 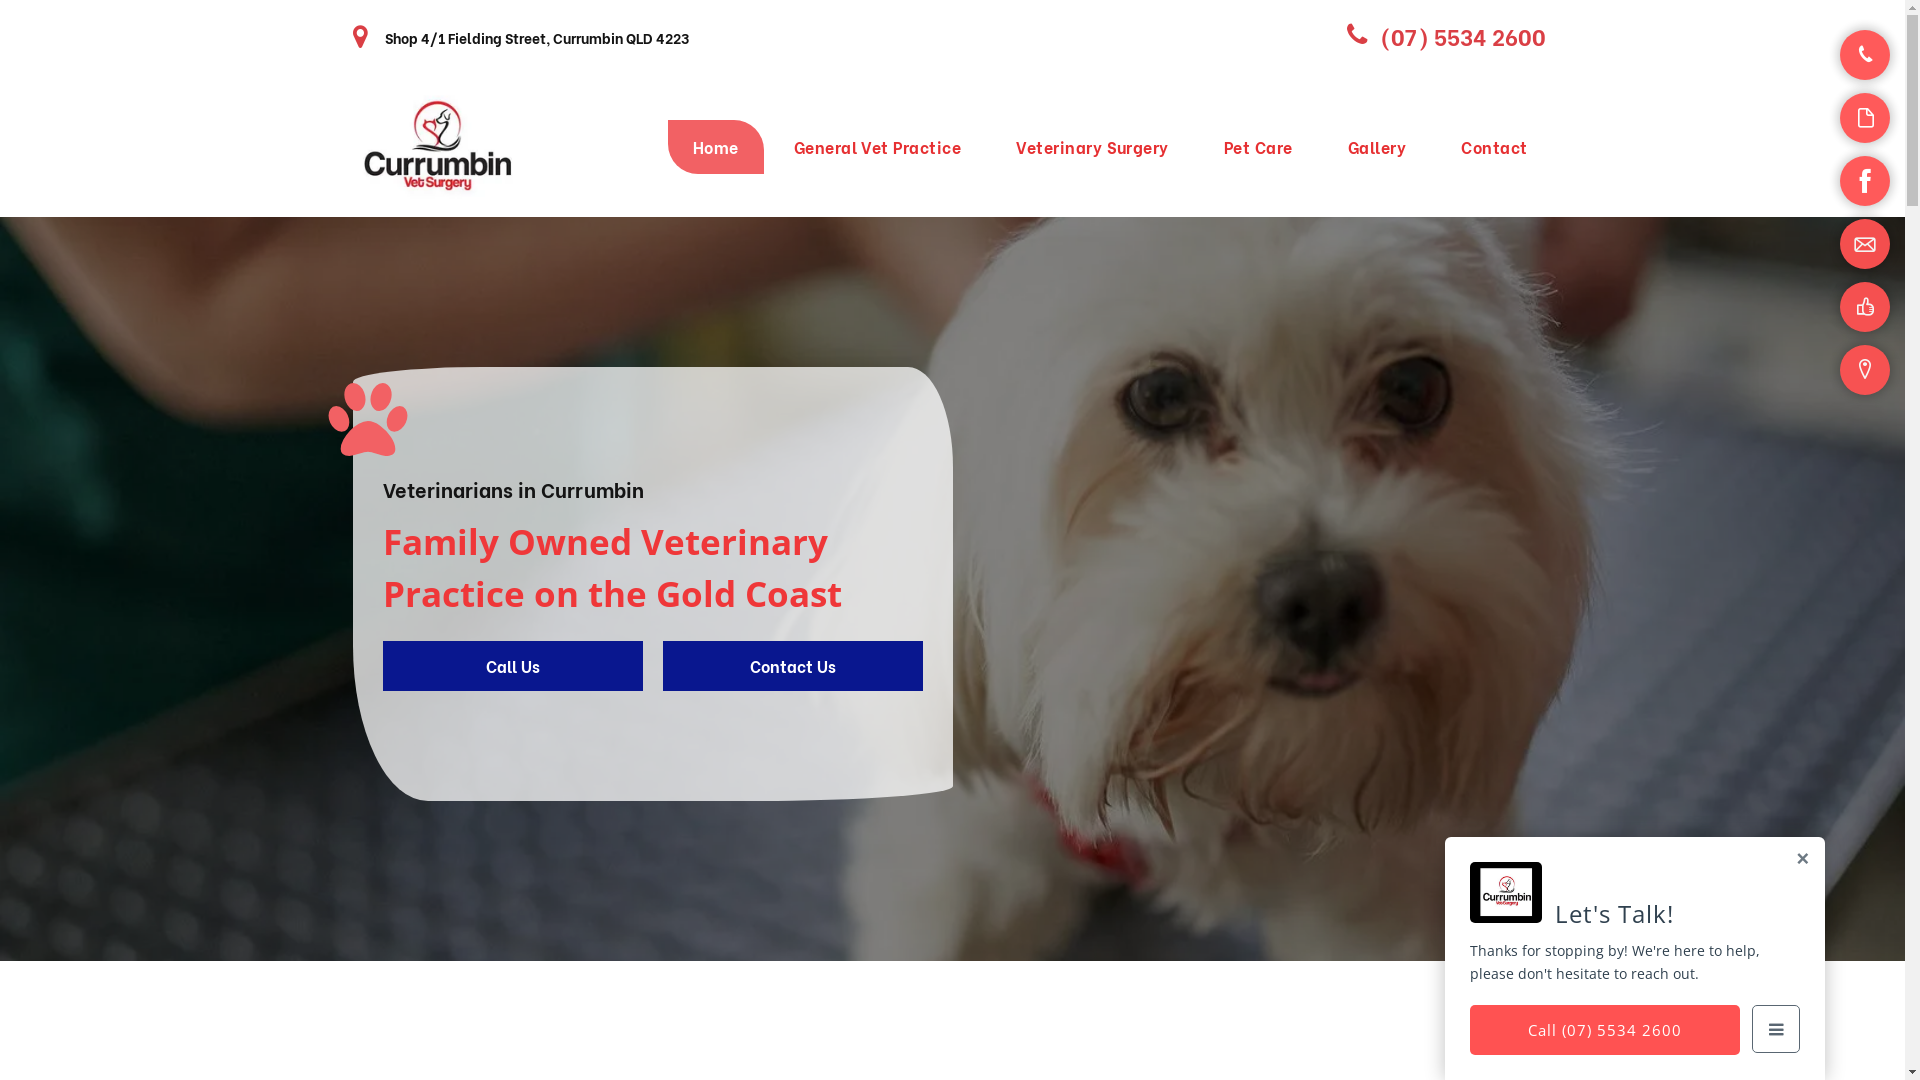 What do you see at coordinates (716, 147) in the screenshot?
I see `Home` at bounding box center [716, 147].